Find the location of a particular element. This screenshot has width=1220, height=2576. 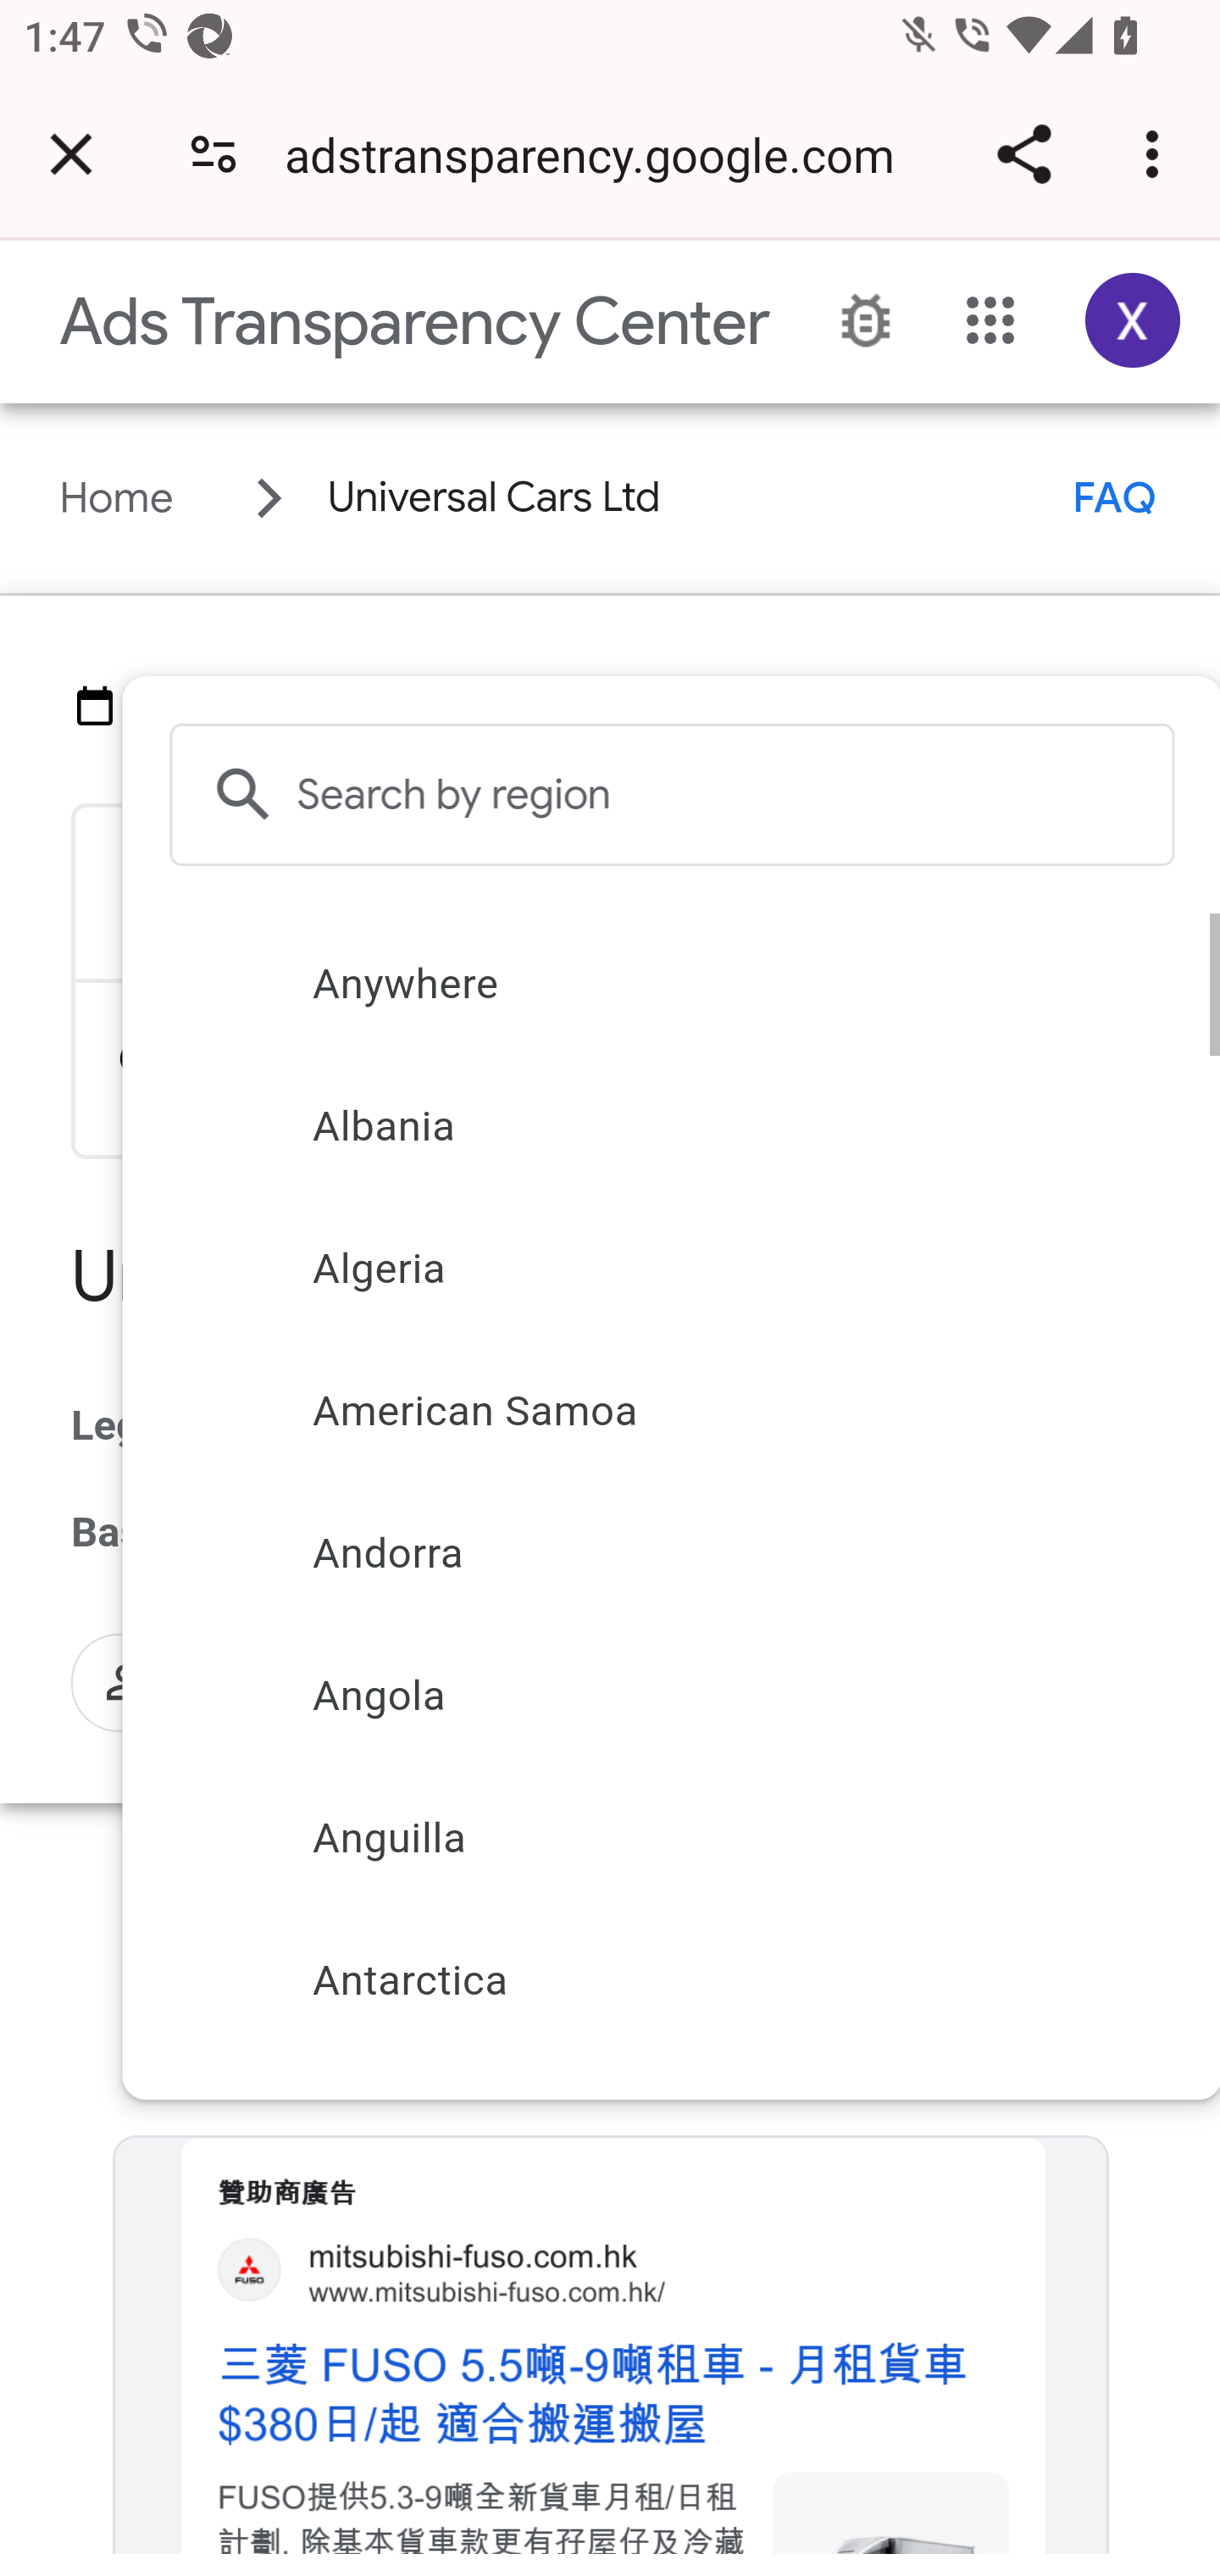

American Samoa is located at coordinates (666, 1412).